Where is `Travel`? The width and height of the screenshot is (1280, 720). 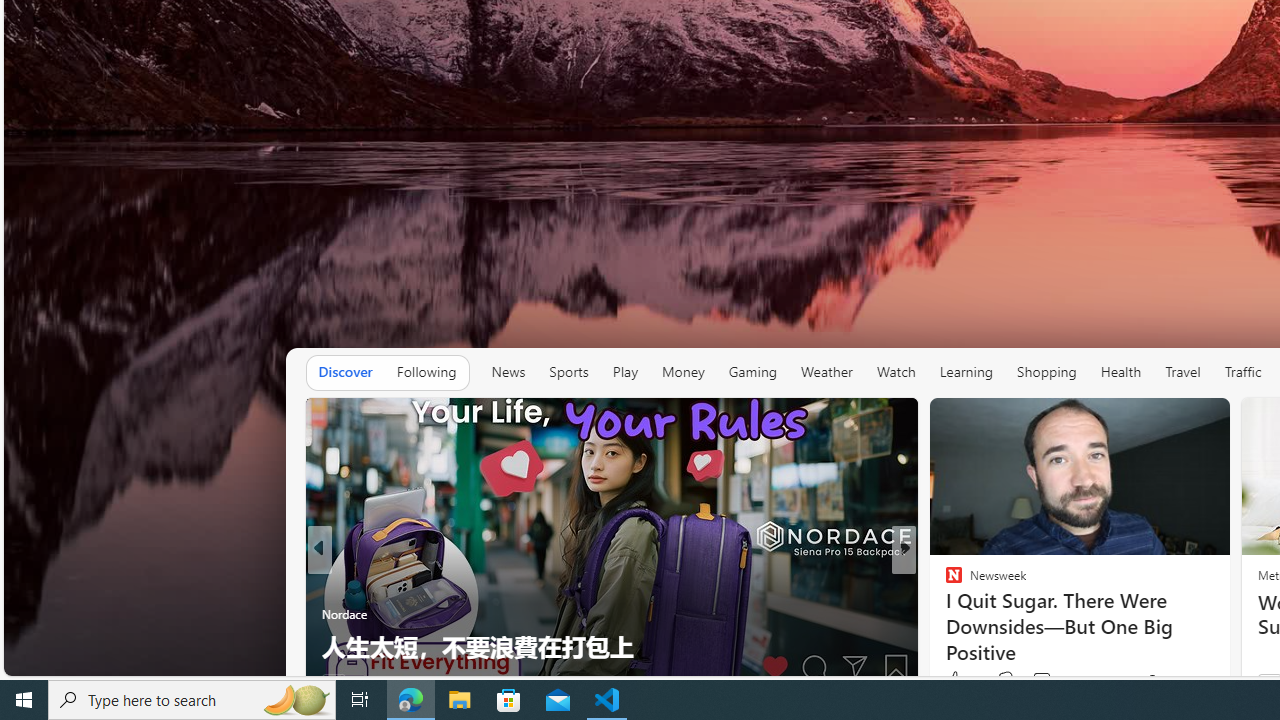 Travel is located at coordinates (1183, 372).